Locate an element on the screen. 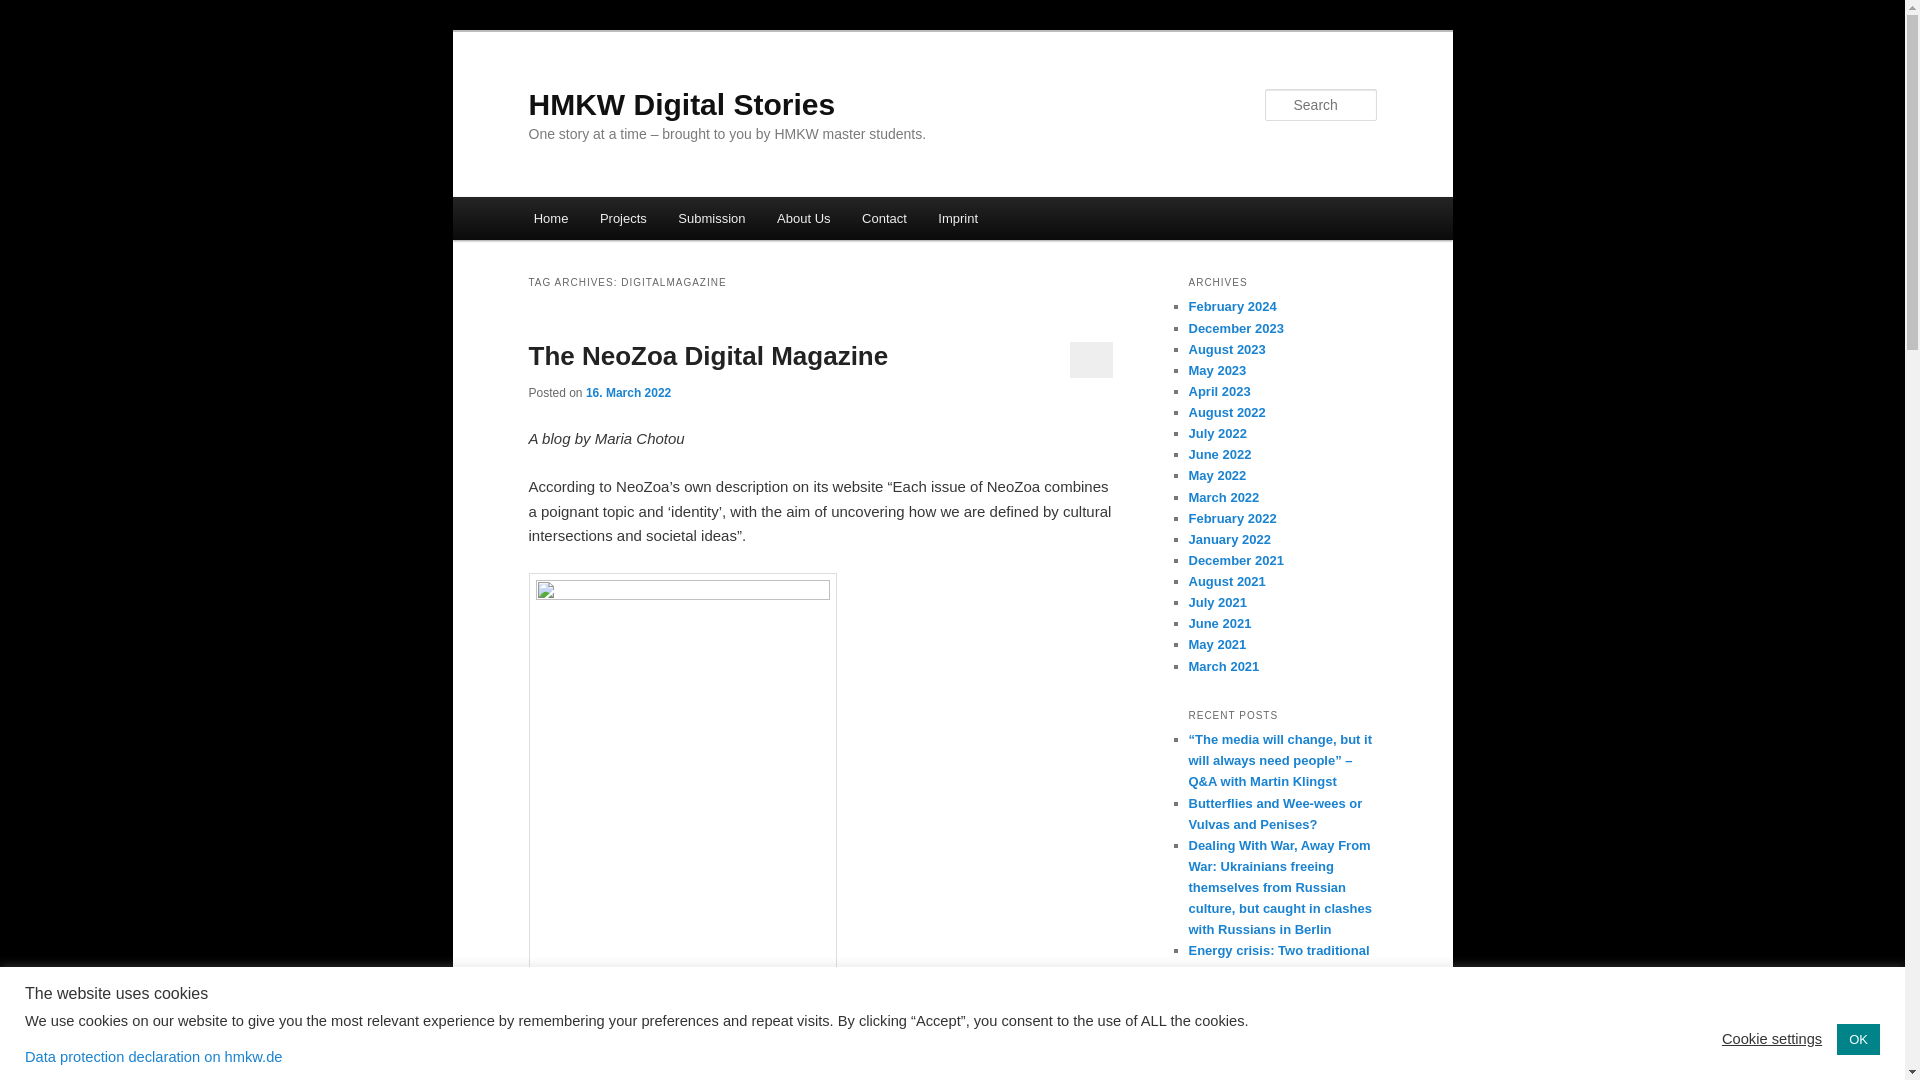 The height and width of the screenshot is (1080, 1920). HMKW Digital Stories is located at coordinates (682, 104).